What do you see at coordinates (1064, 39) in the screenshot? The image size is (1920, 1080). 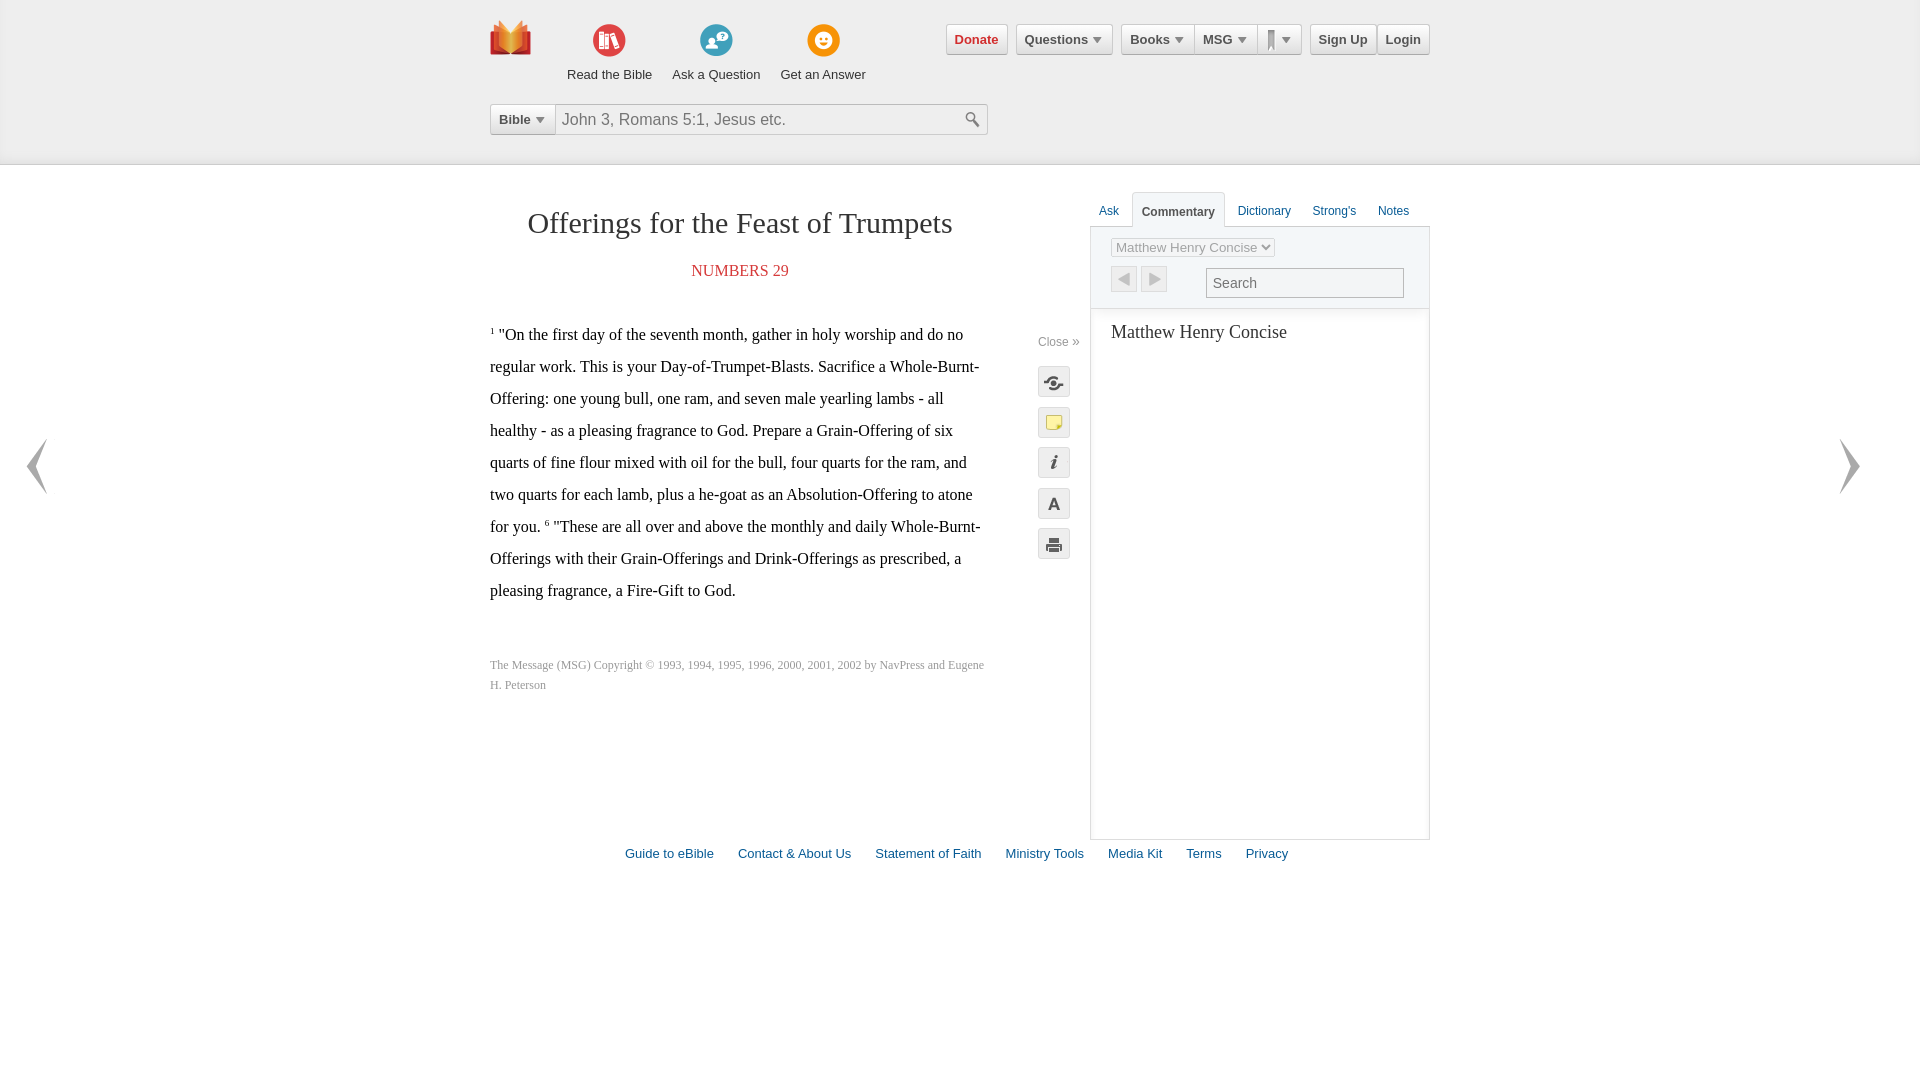 I see `Questions` at bounding box center [1064, 39].